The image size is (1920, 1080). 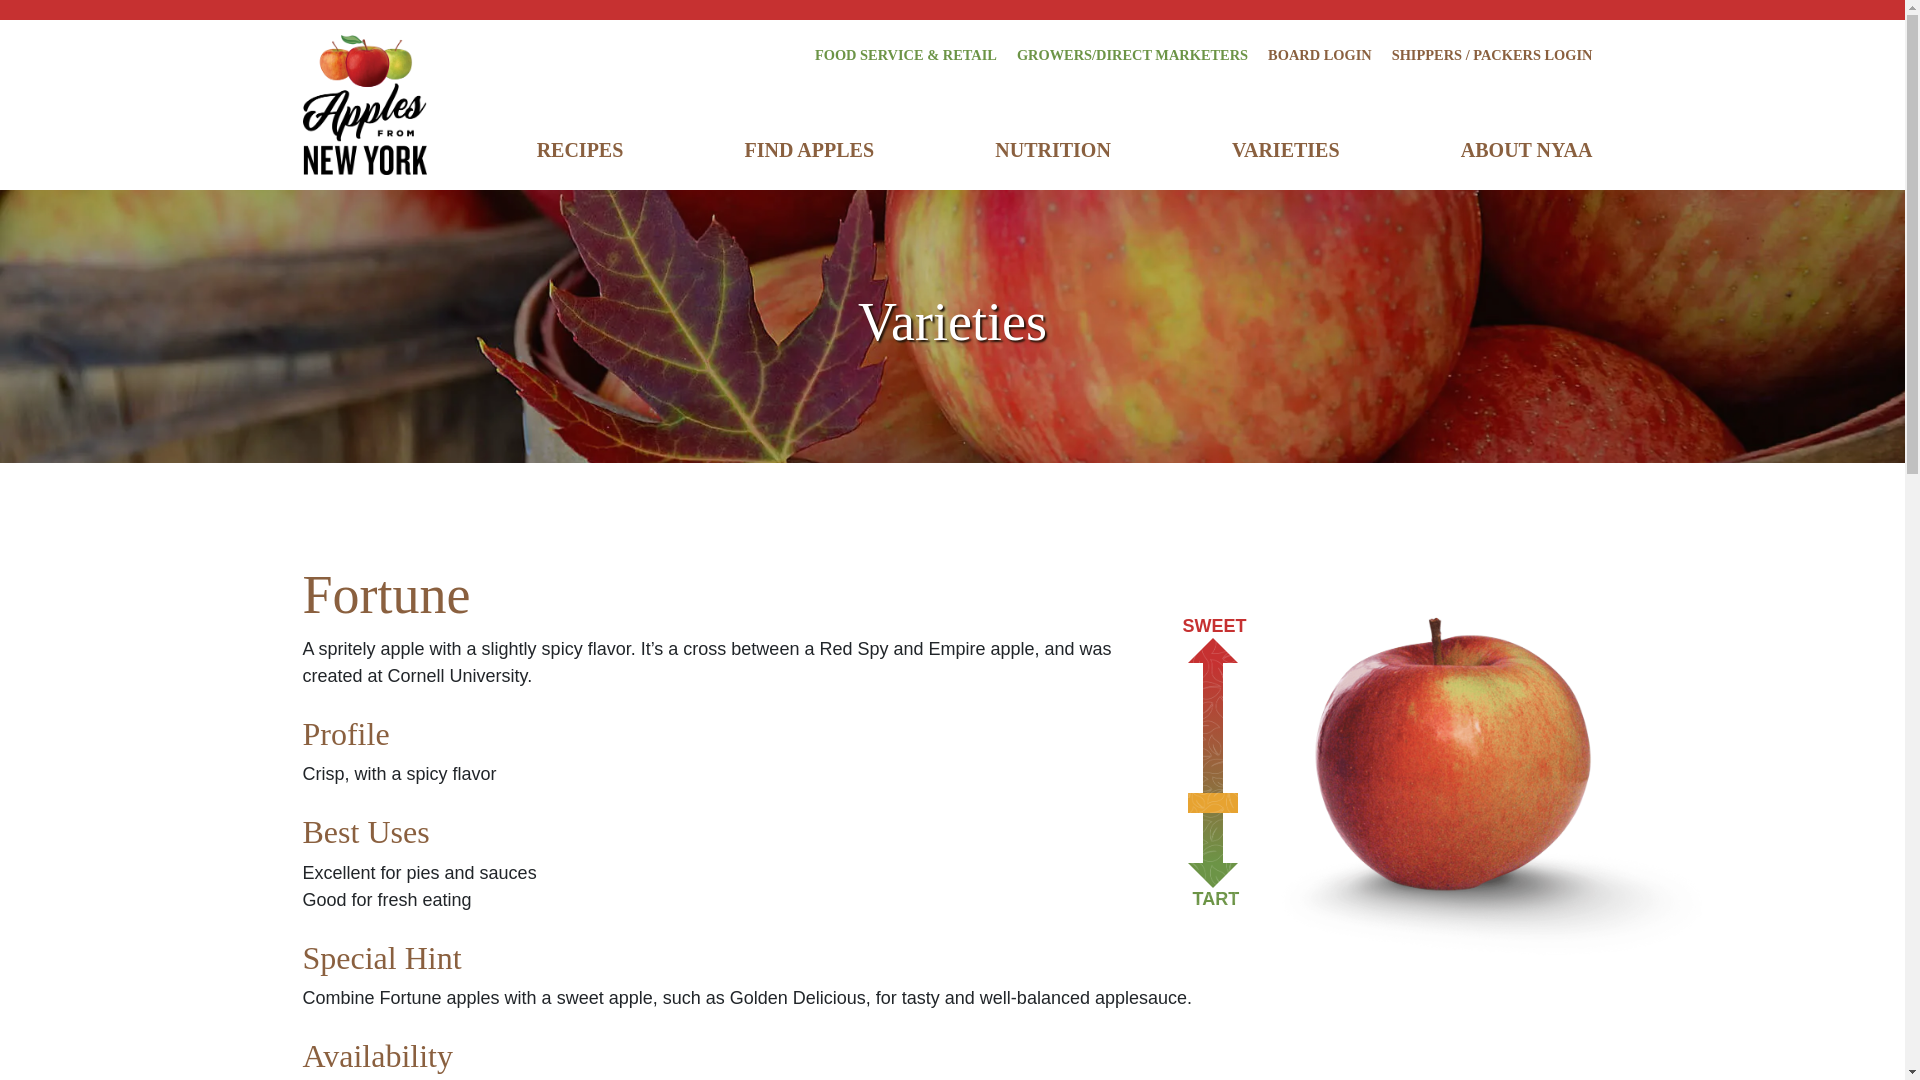 I want to click on RECIPES, so click(x=580, y=150).